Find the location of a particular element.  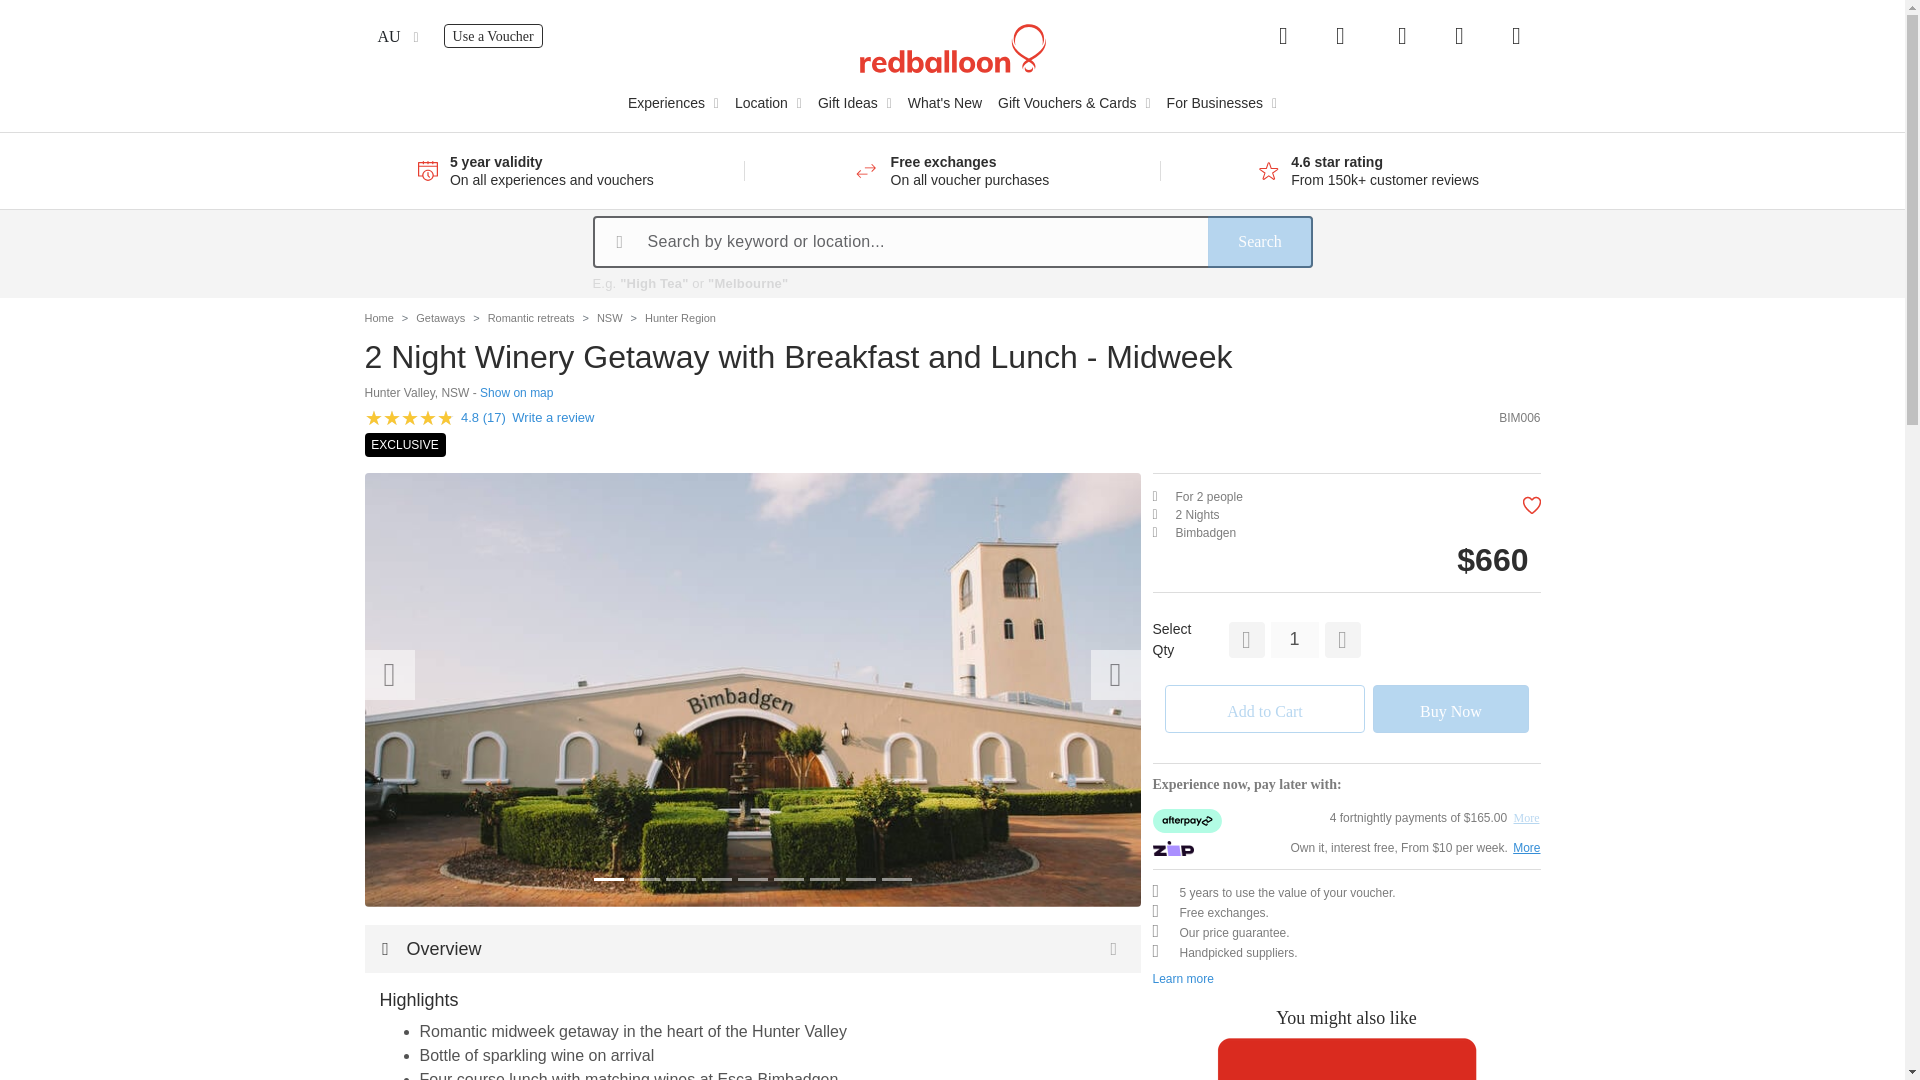

View Cart is located at coordinates (1516, 35).